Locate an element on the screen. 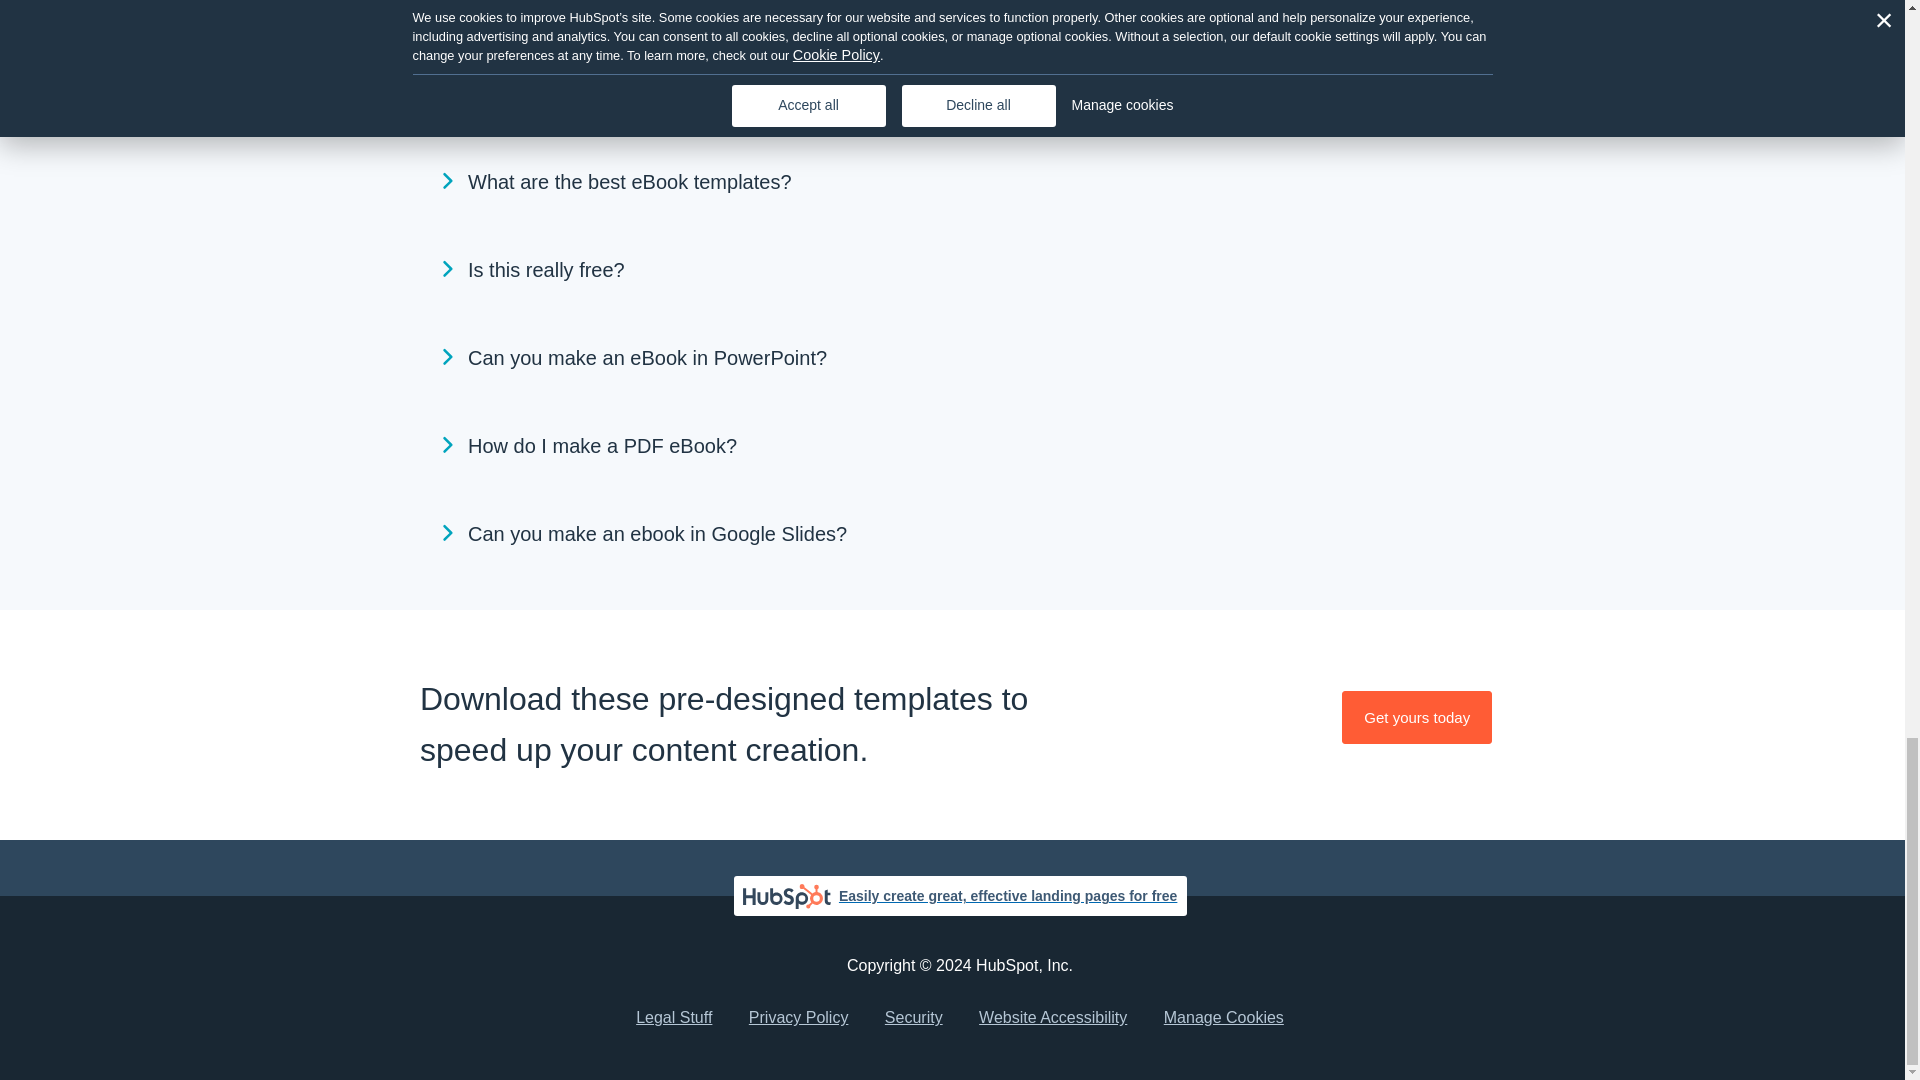 This screenshot has height=1080, width=1920. How do I make a PDF eBook? is located at coordinates (960, 446).